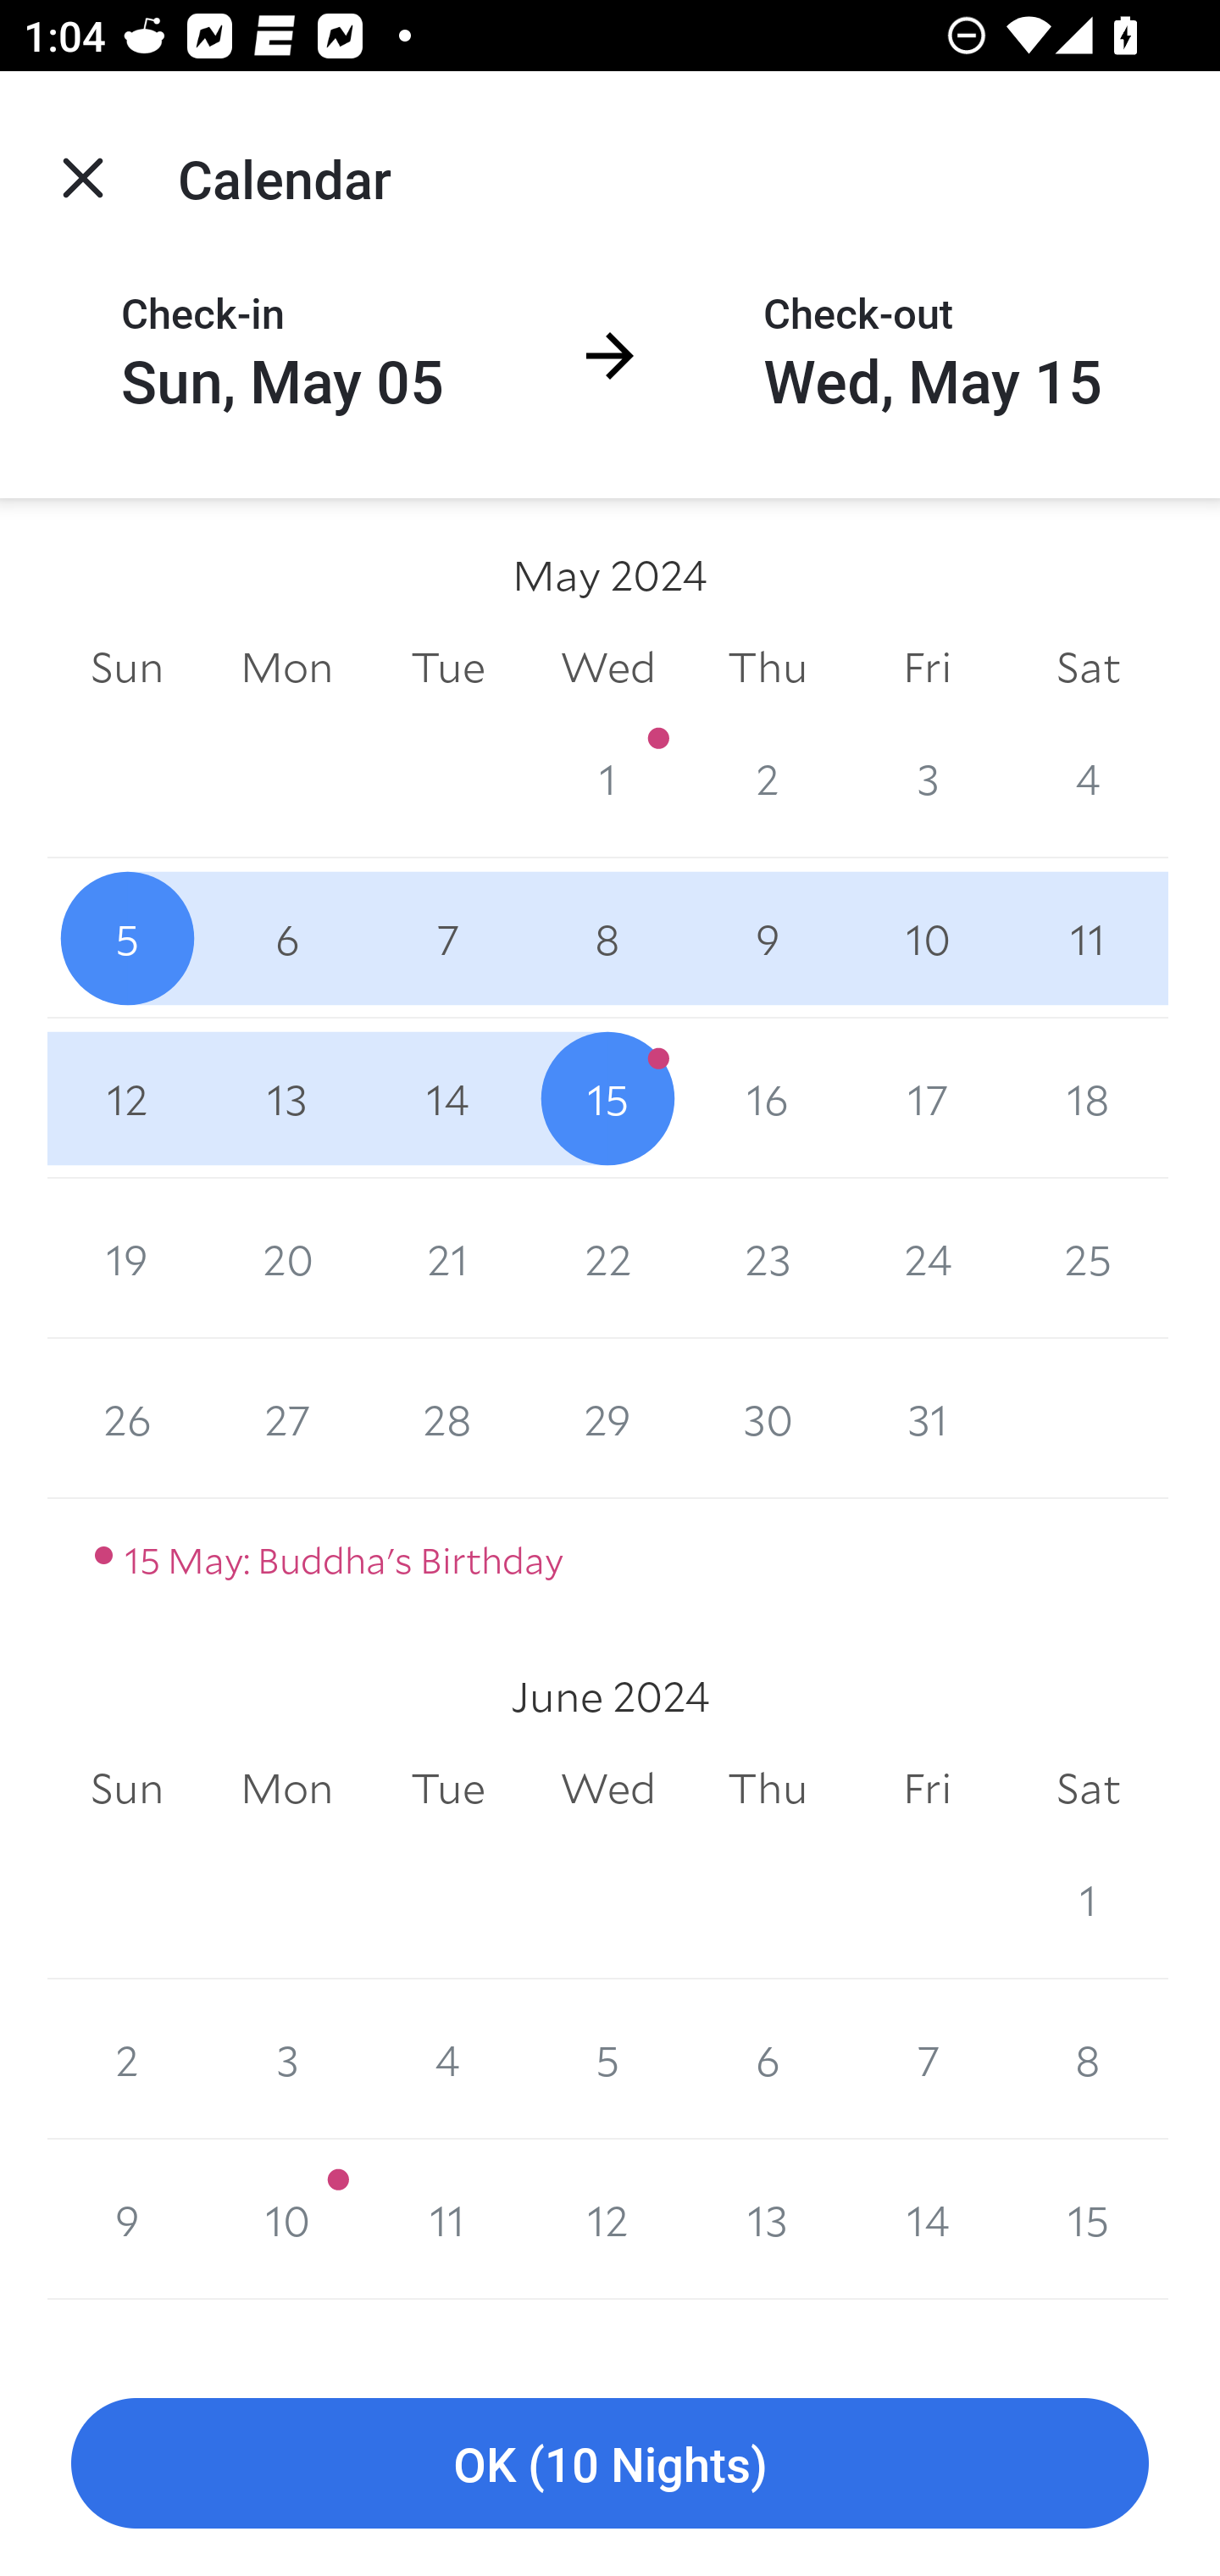 This screenshot has width=1220, height=2576. I want to click on Sun, so click(127, 1789).